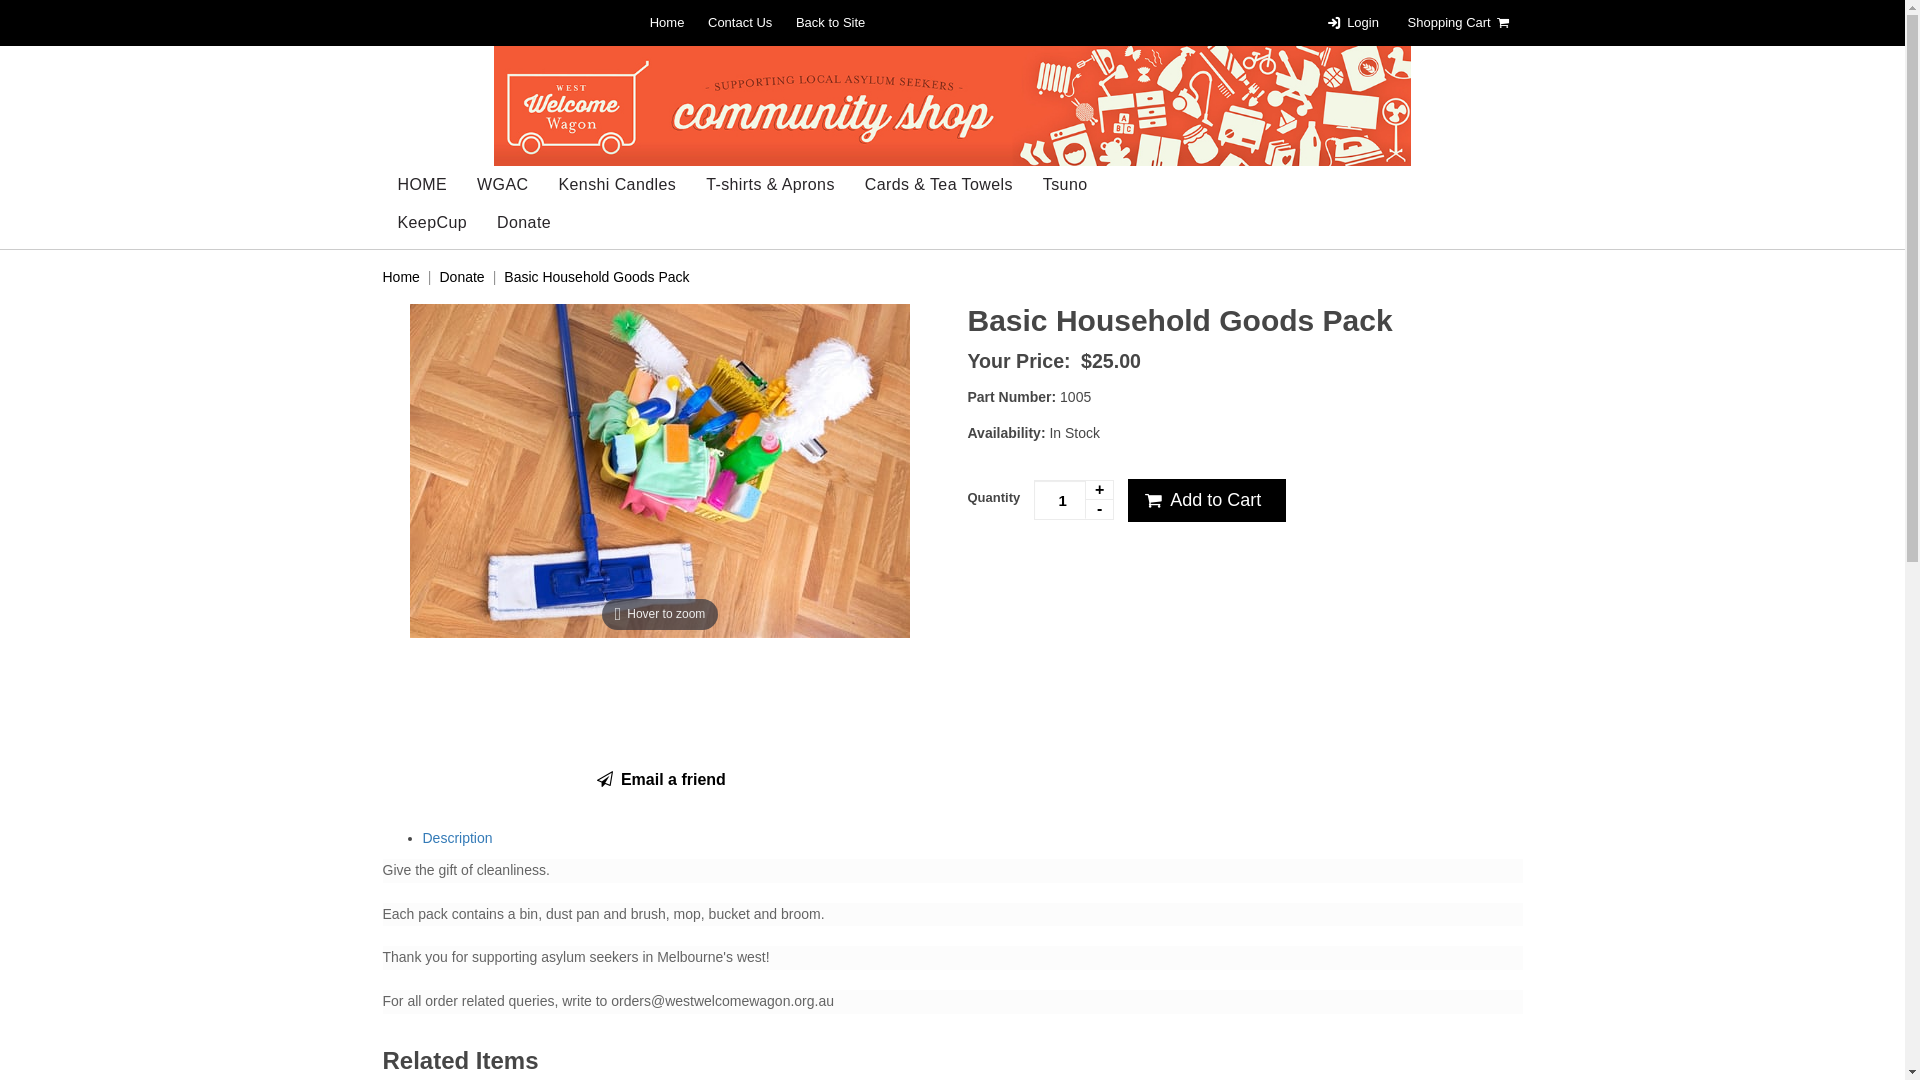  What do you see at coordinates (1460, 22) in the screenshot?
I see `Shopping Cart` at bounding box center [1460, 22].